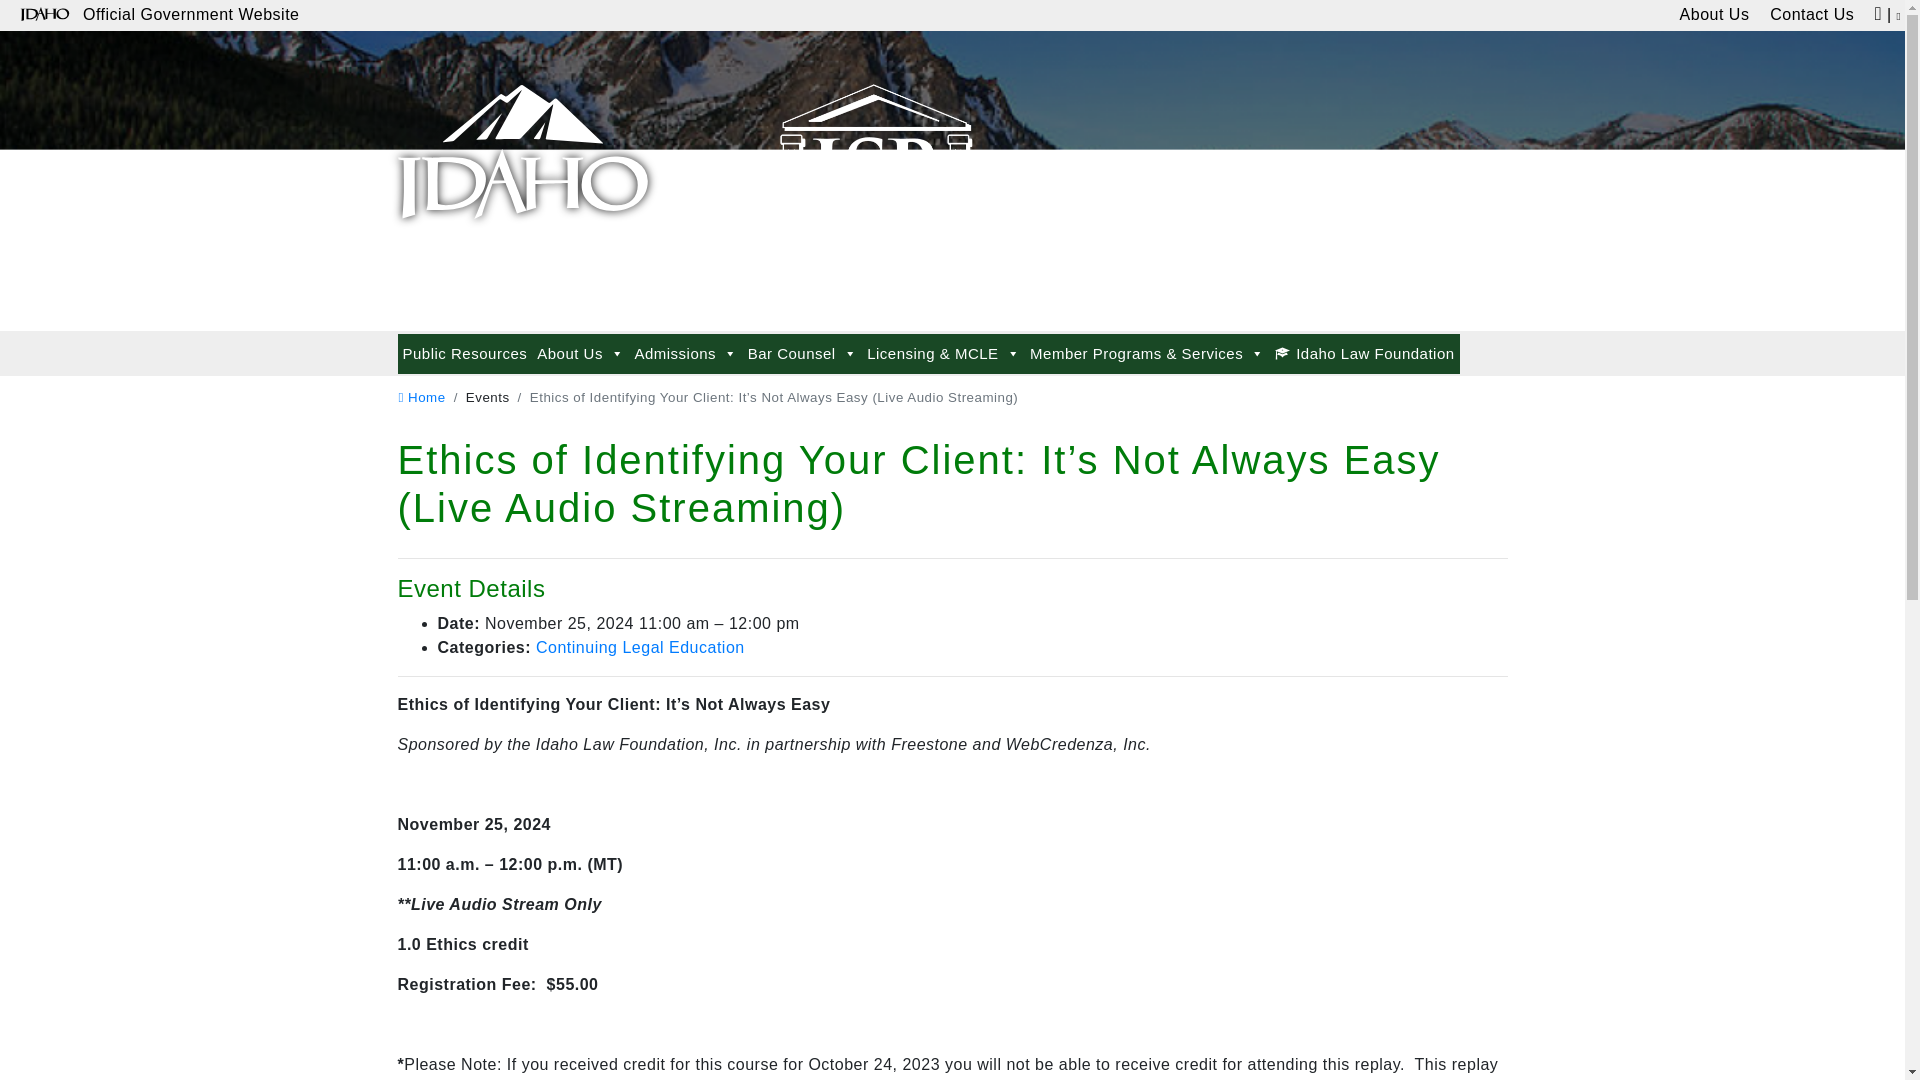  Describe the element at coordinates (685, 353) in the screenshot. I see `Admissions` at that location.